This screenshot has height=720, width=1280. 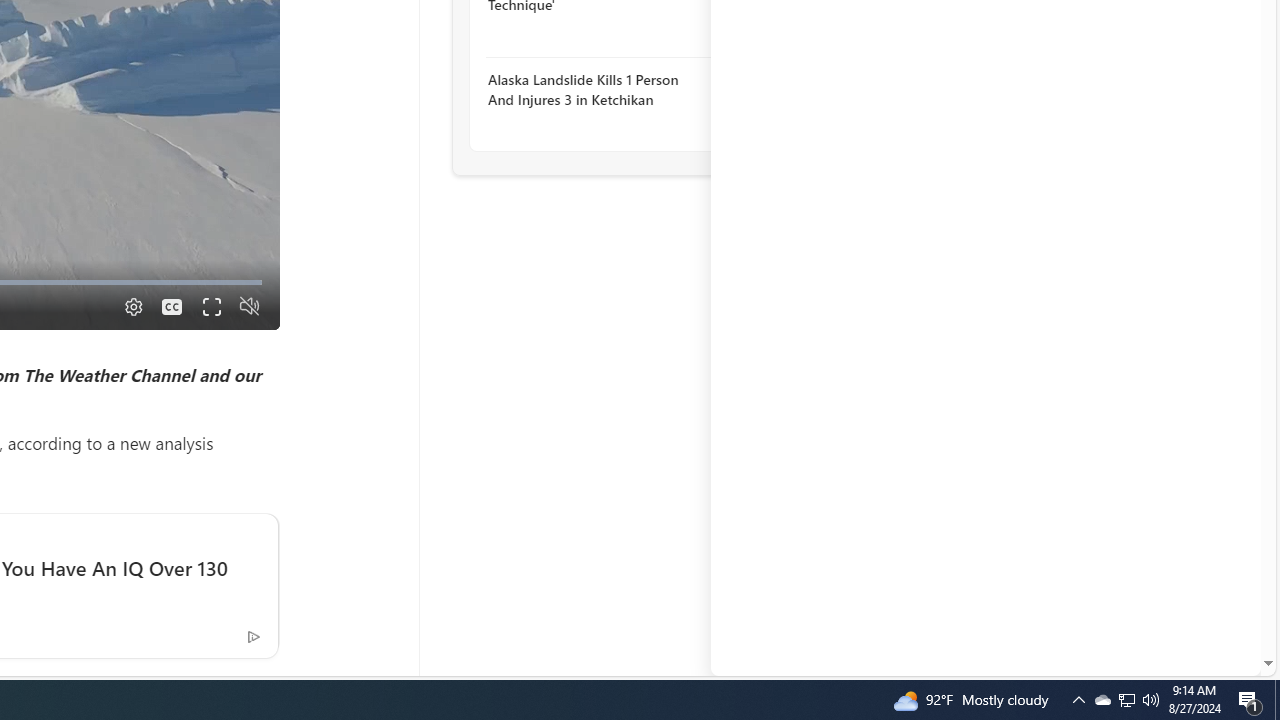 What do you see at coordinates (250, 306) in the screenshot?
I see `Unmute` at bounding box center [250, 306].